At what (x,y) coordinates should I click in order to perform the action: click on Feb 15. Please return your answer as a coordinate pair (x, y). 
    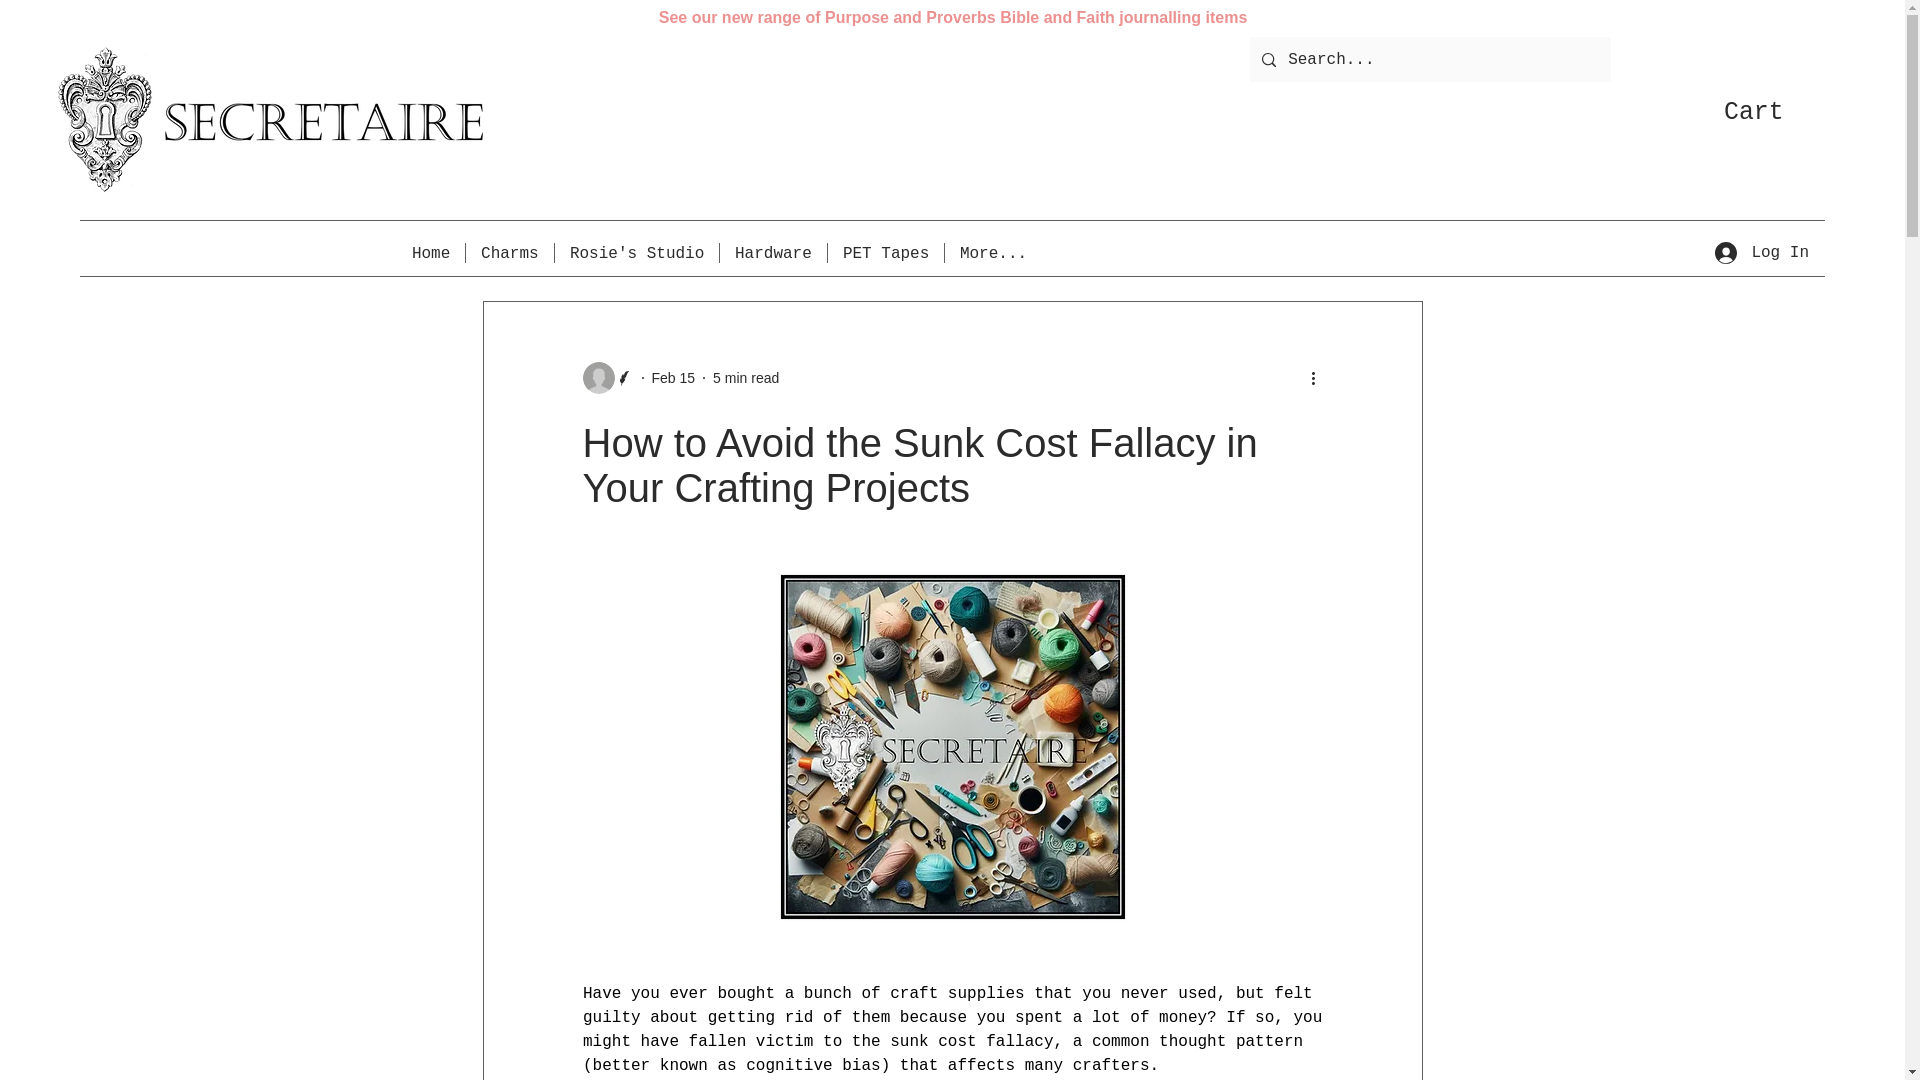
    Looking at the image, I should click on (674, 378).